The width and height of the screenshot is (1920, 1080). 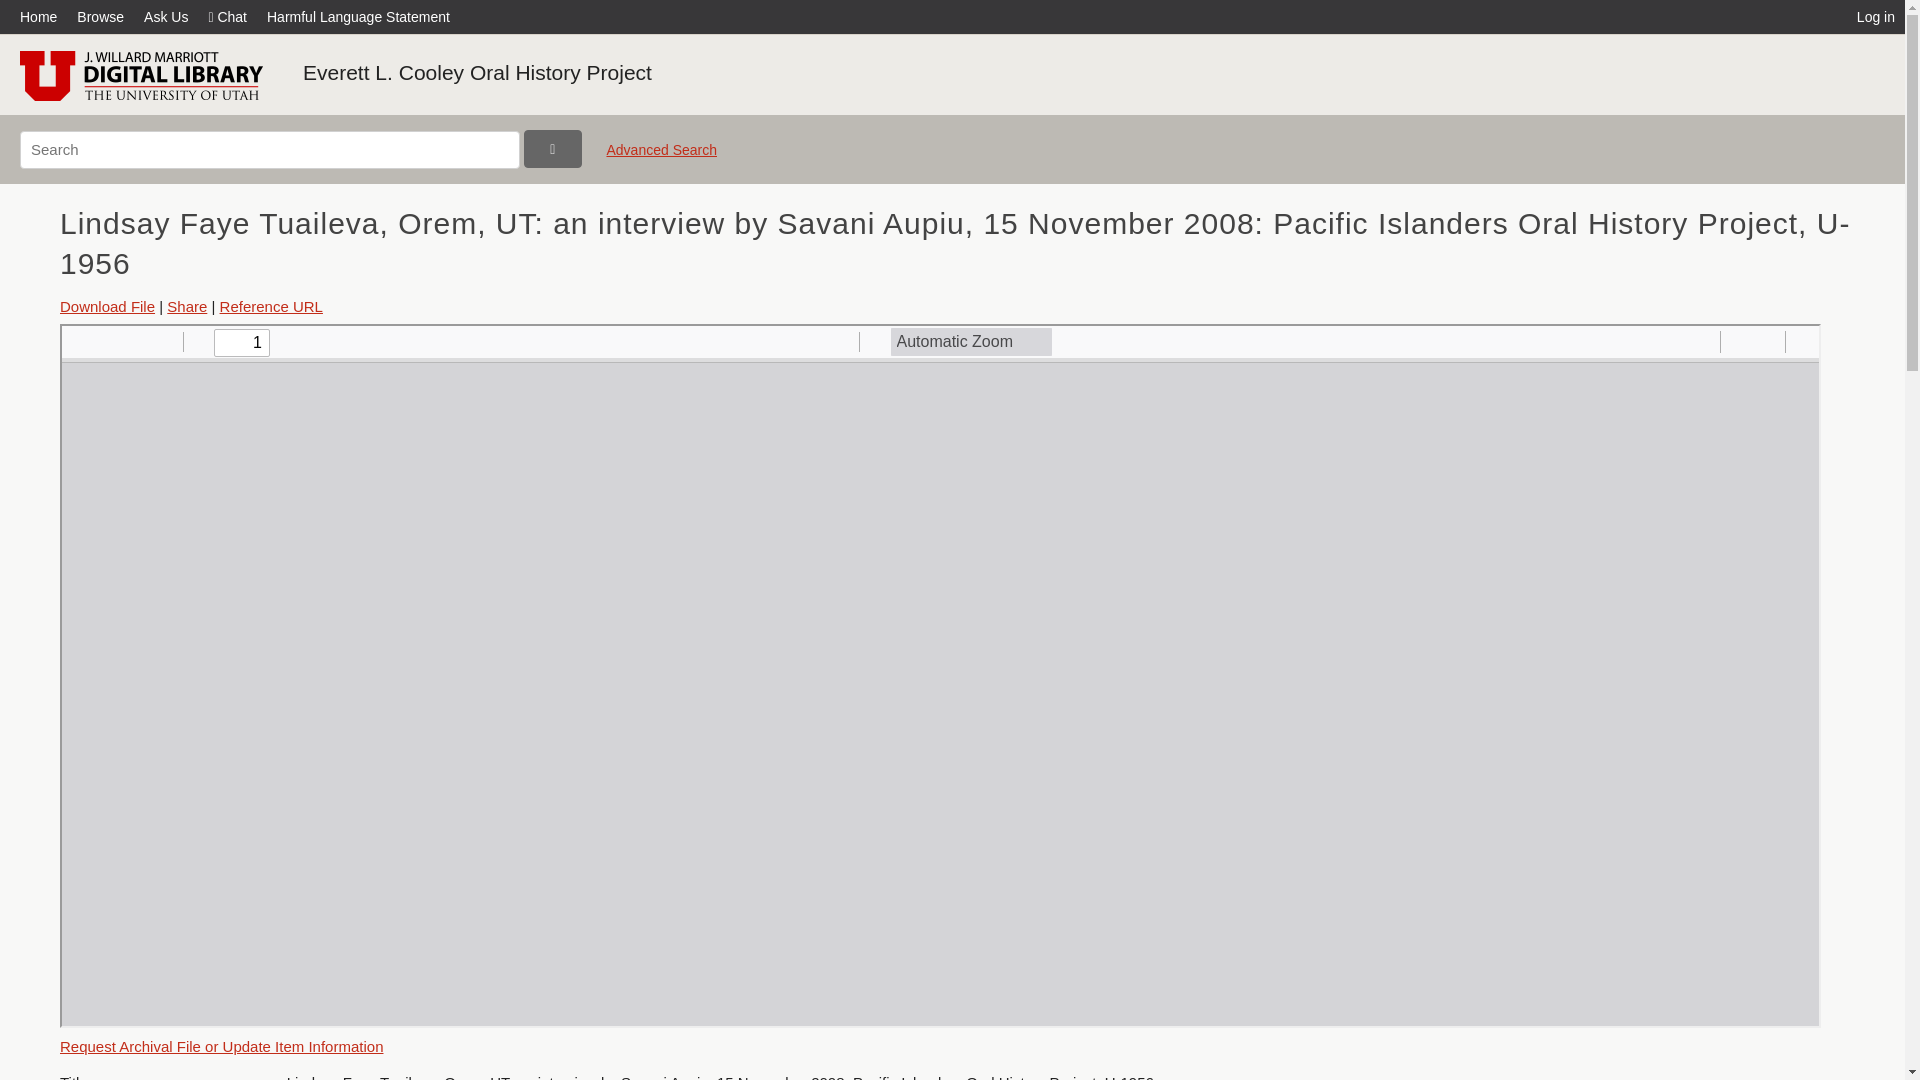 I want to click on Share, so click(x=187, y=306).